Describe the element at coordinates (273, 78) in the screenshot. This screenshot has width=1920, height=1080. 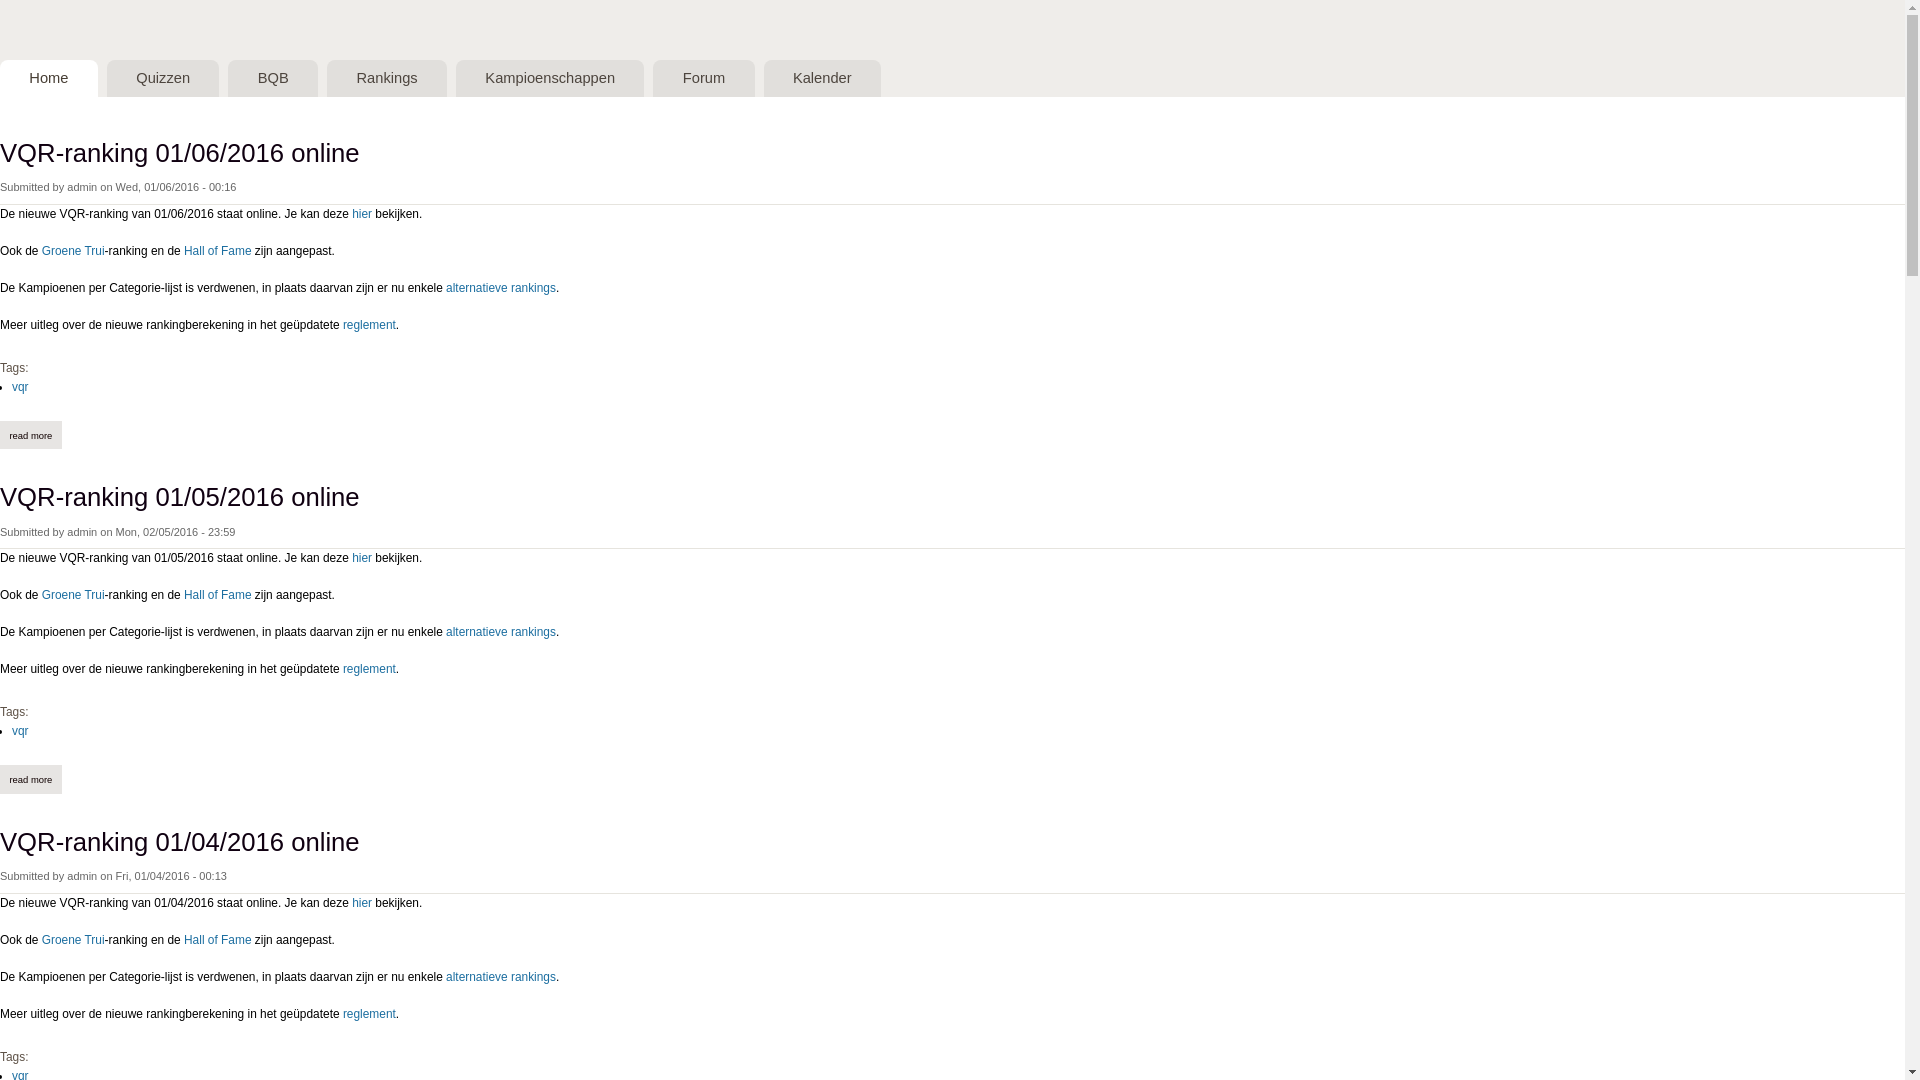
I see `BQB` at that location.